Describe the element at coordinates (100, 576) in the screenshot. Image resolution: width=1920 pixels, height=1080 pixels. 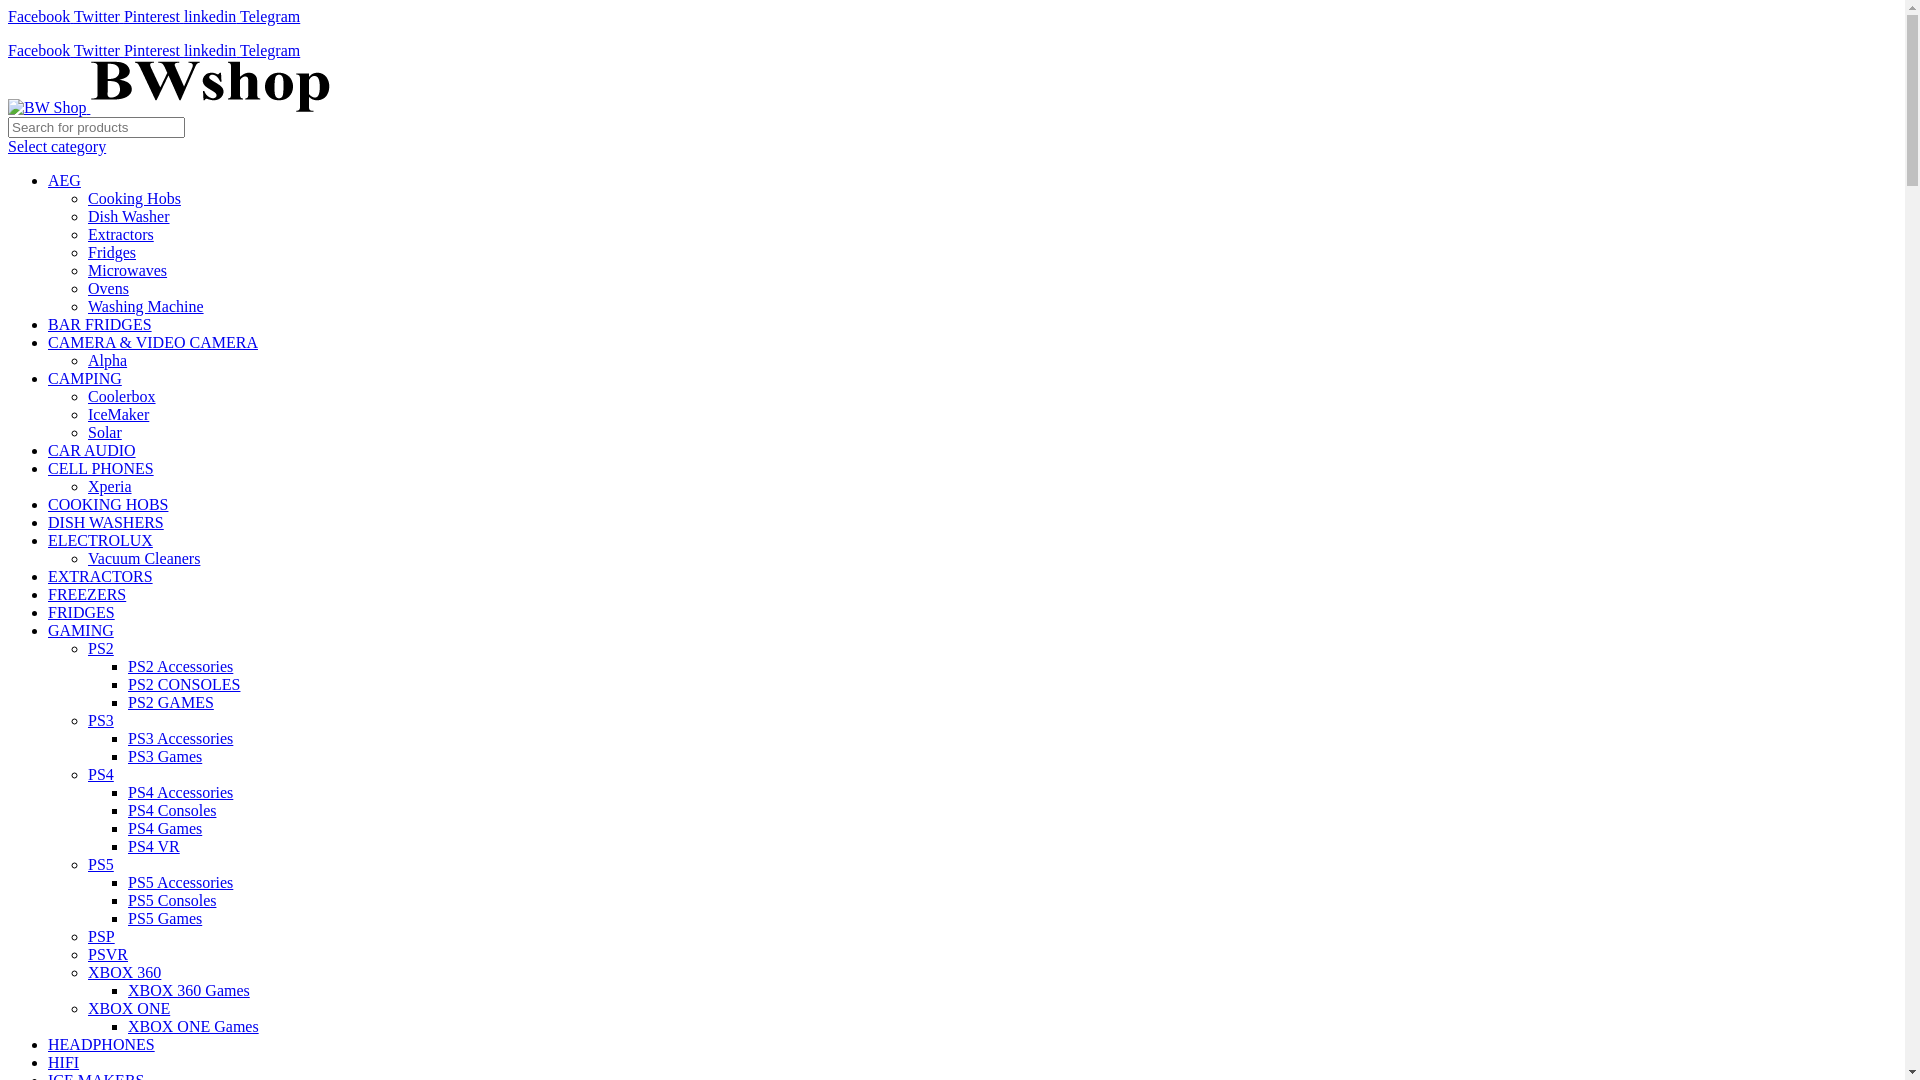
I see `EXTRACTORS` at that location.